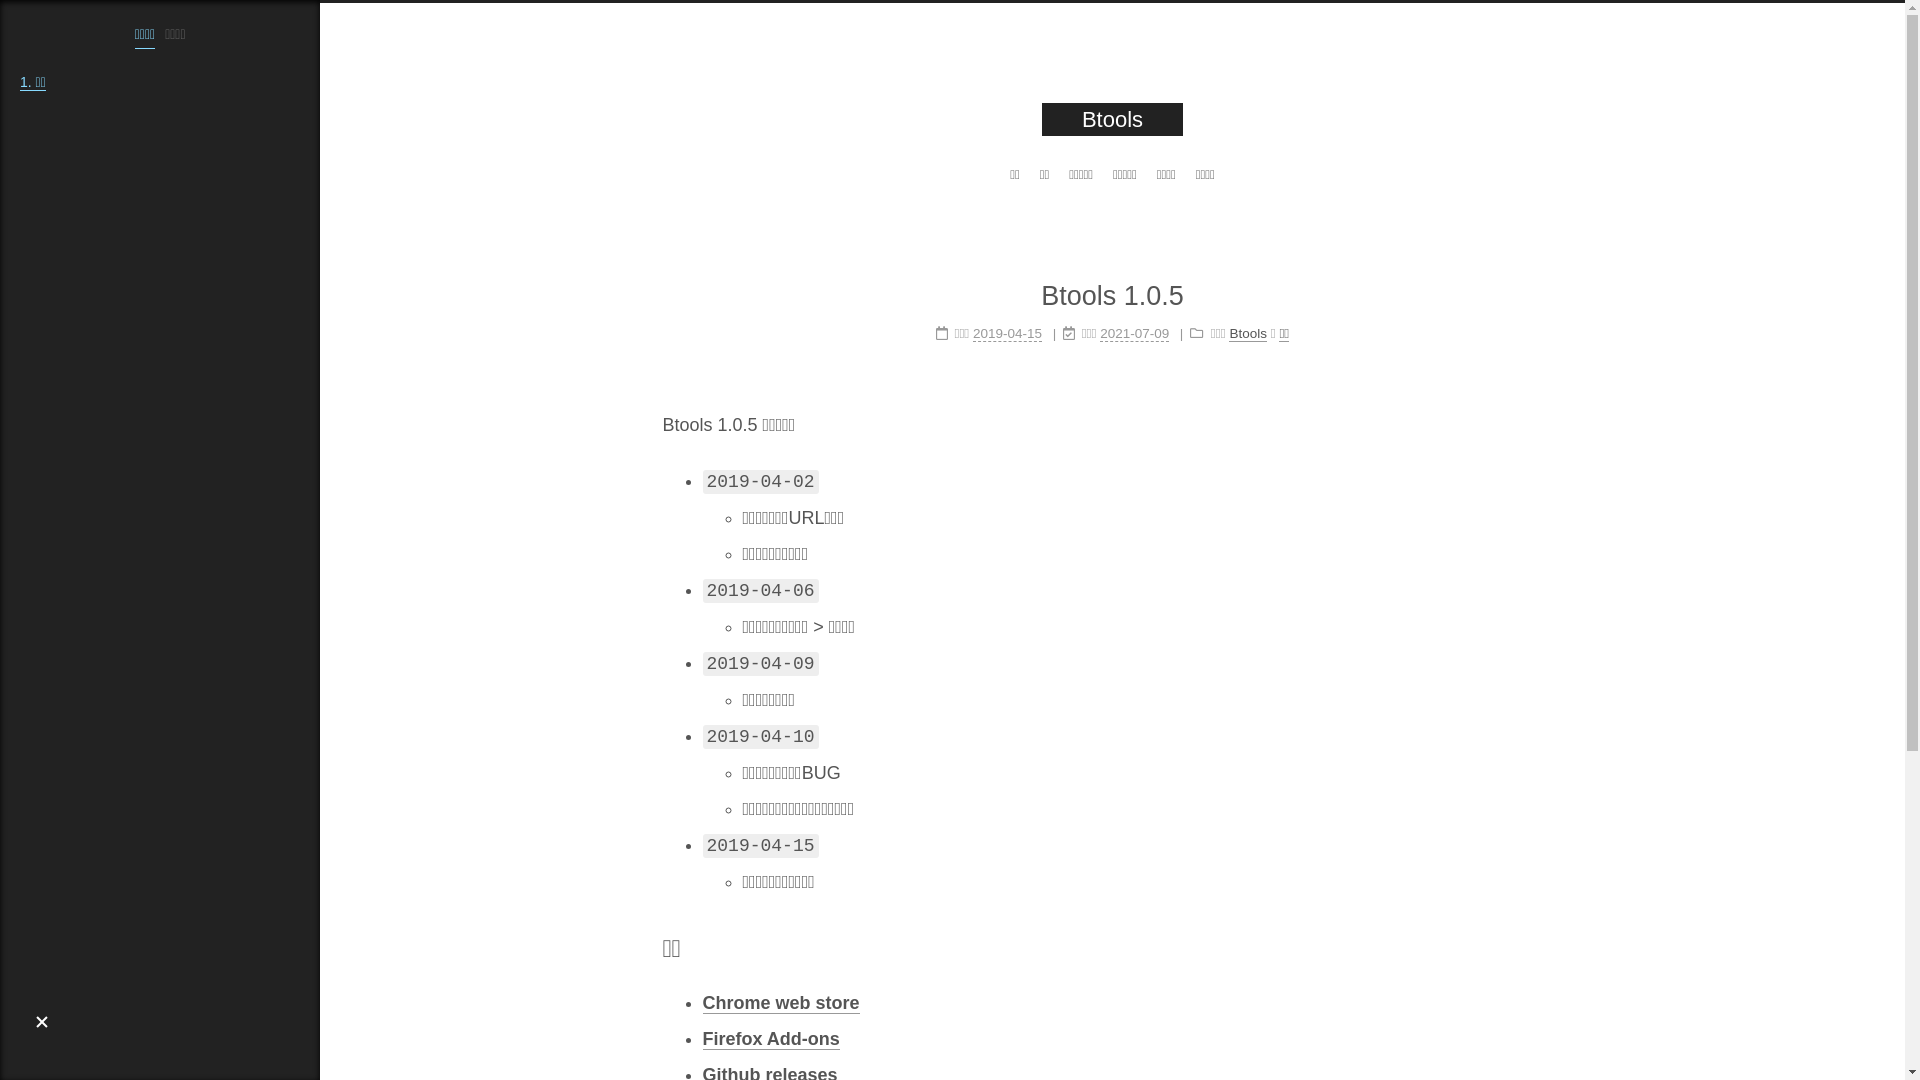  What do you see at coordinates (770, 1040) in the screenshot?
I see `Firefox Add-ons` at bounding box center [770, 1040].